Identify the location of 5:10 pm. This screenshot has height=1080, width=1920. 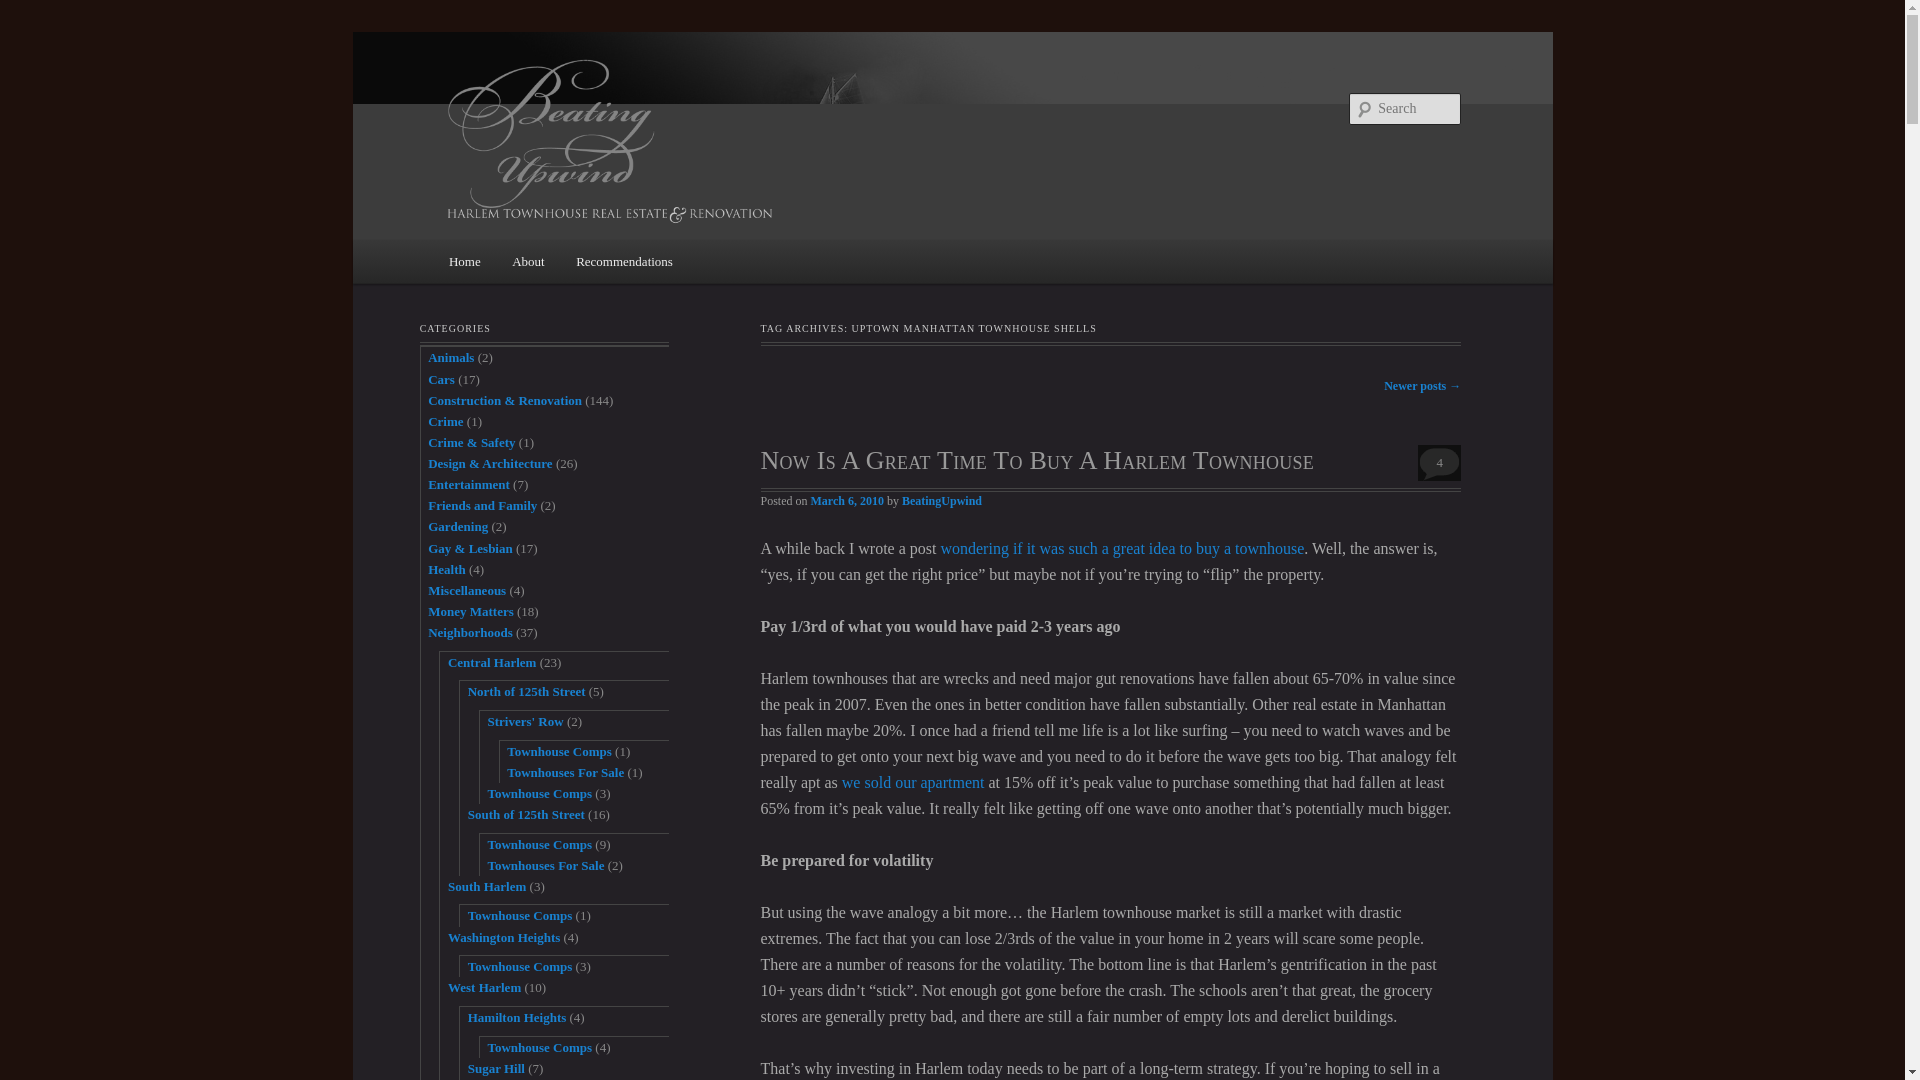
(846, 500).